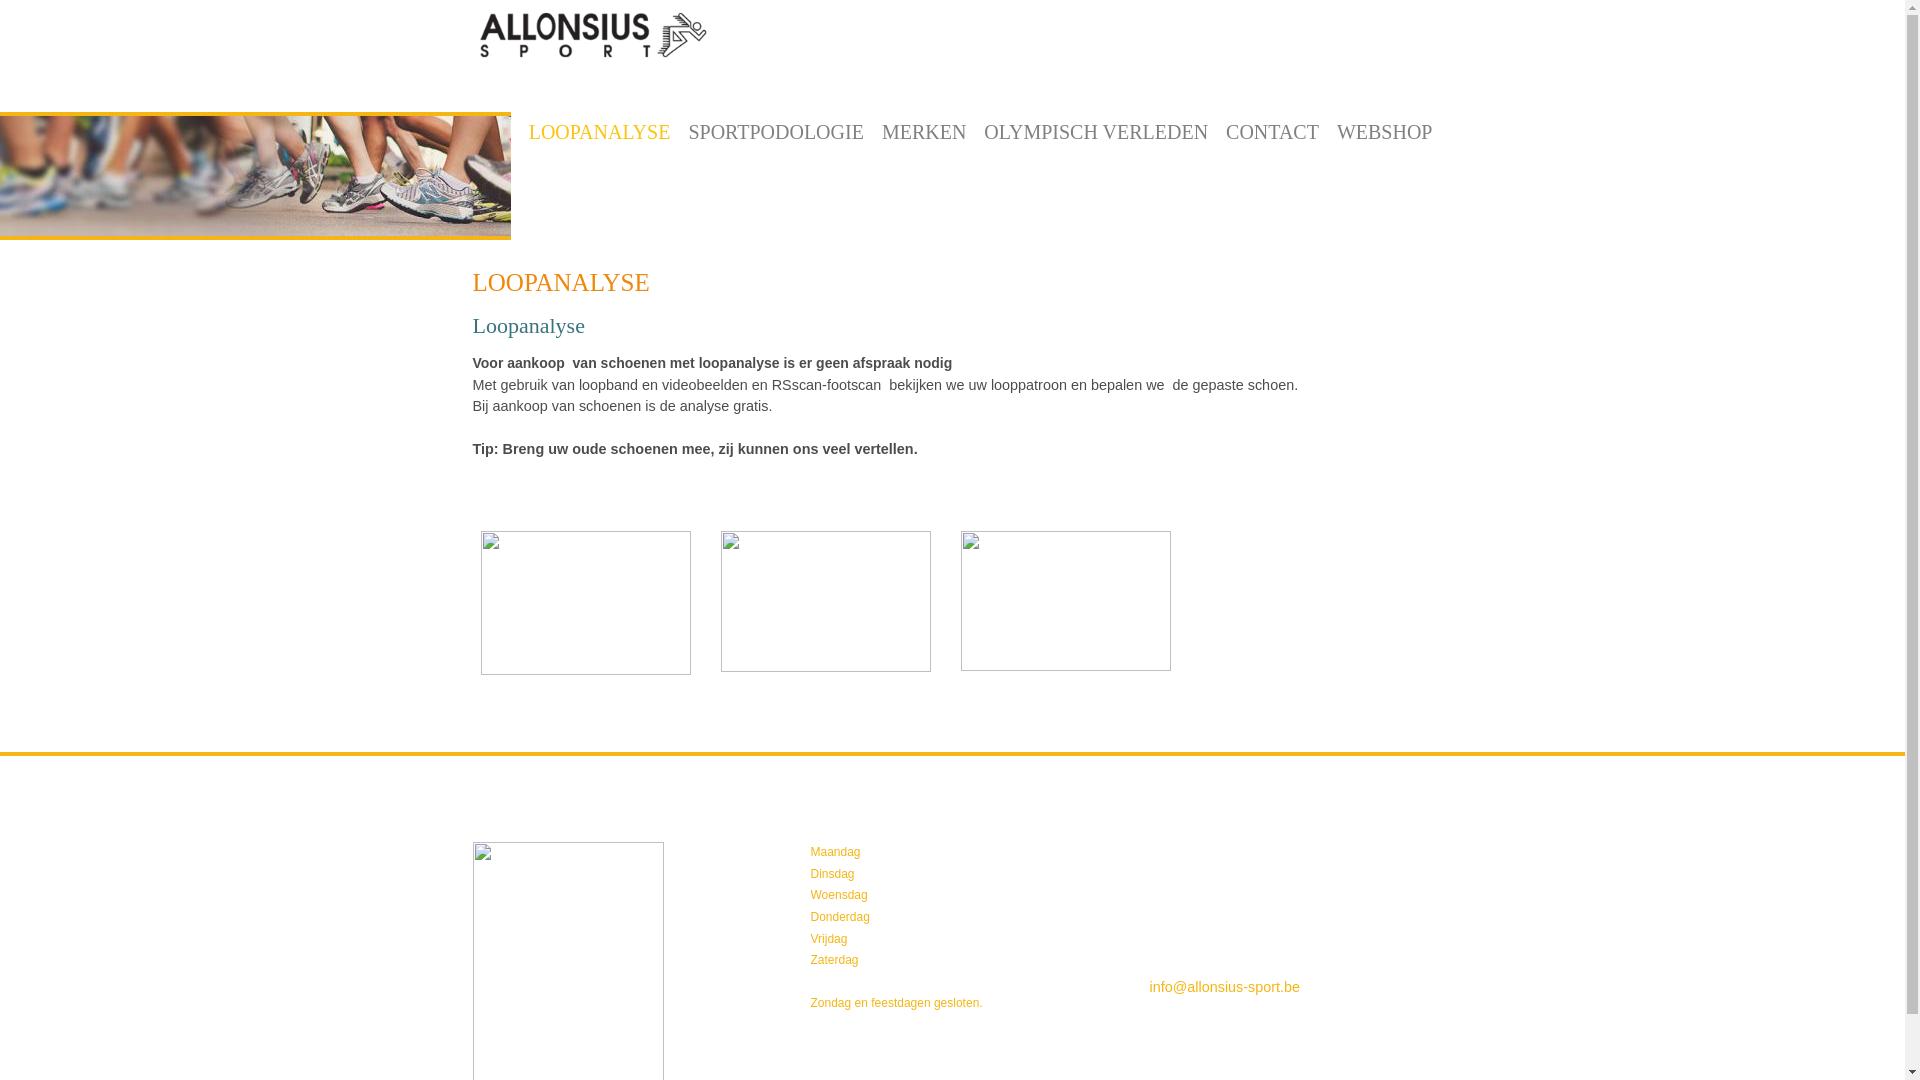 This screenshot has height=1080, width=1920. Describe the element at coordinates (1272, 132) in the screenshot. I see `CONTACT` at that location.